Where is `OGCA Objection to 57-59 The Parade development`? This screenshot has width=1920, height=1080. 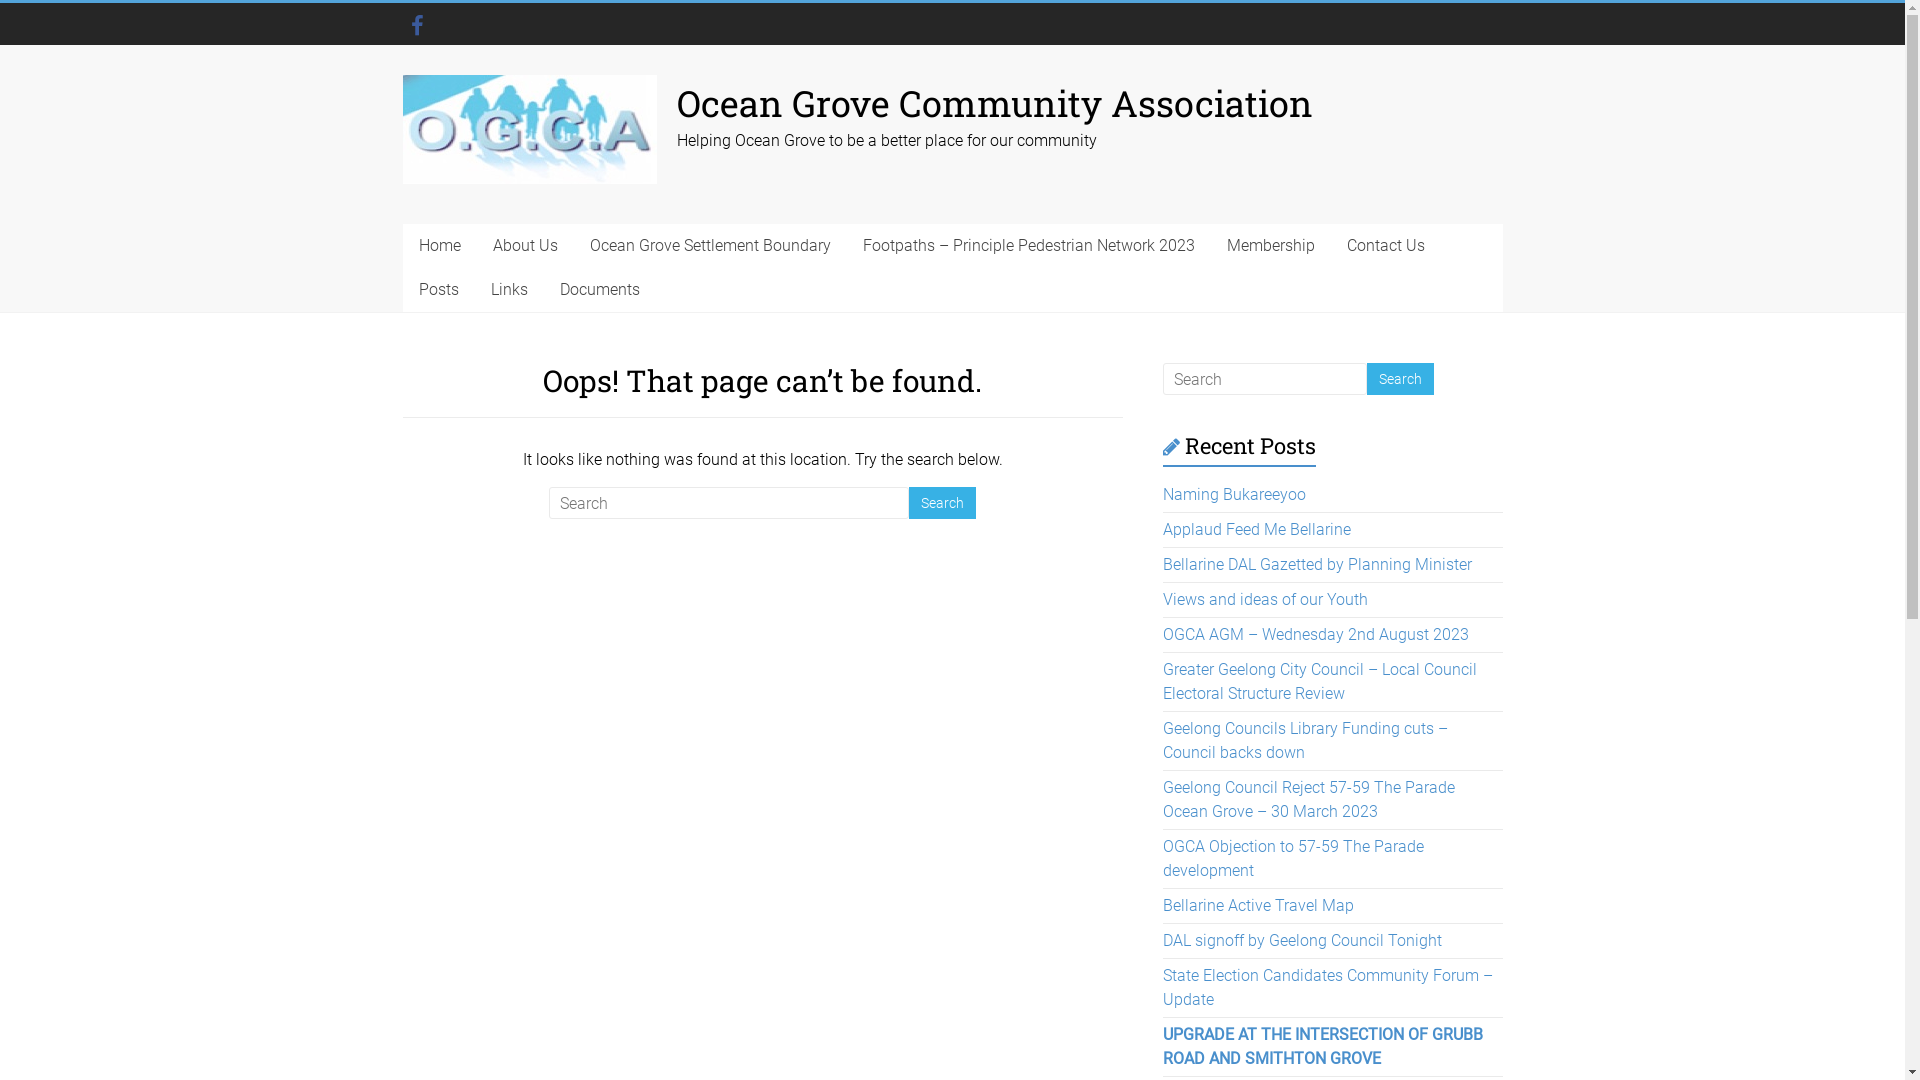
OGCA Objection to 57-59 The Parade development is located at coordinates (1294, 858).